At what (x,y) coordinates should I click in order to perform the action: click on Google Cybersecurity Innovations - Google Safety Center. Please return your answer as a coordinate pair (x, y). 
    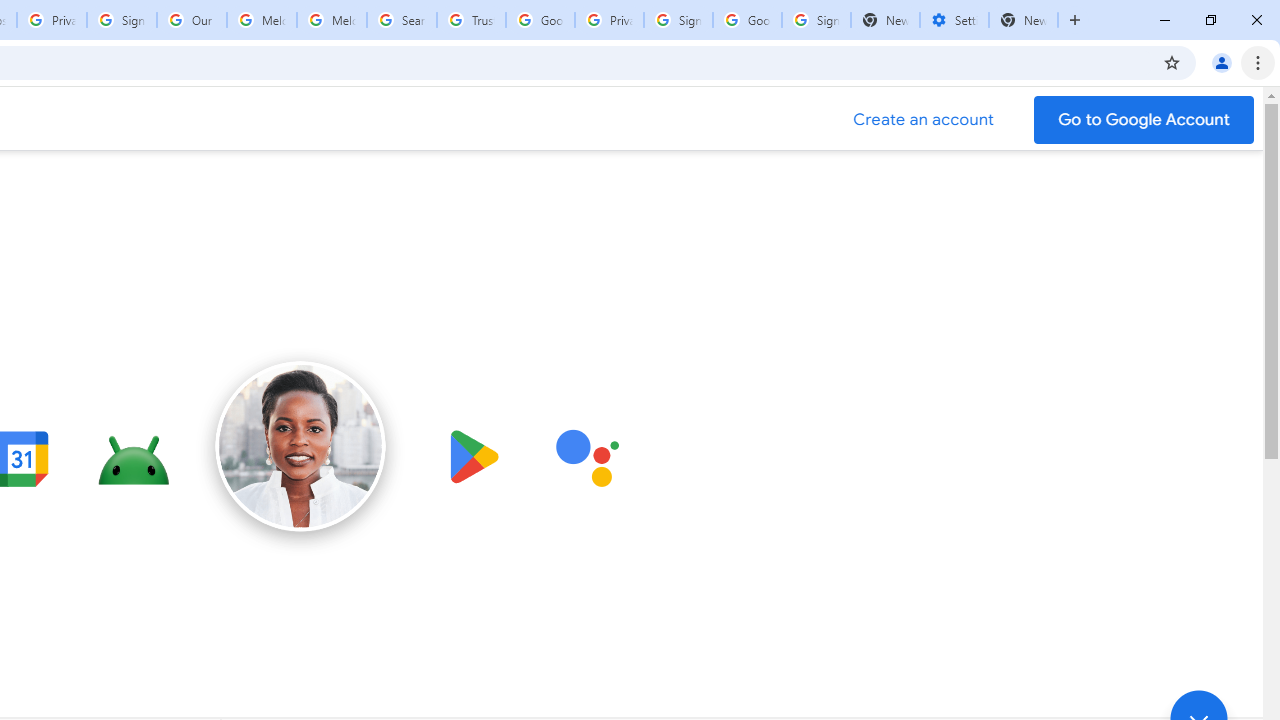
    Looking at the image, I should click on (748, 20).